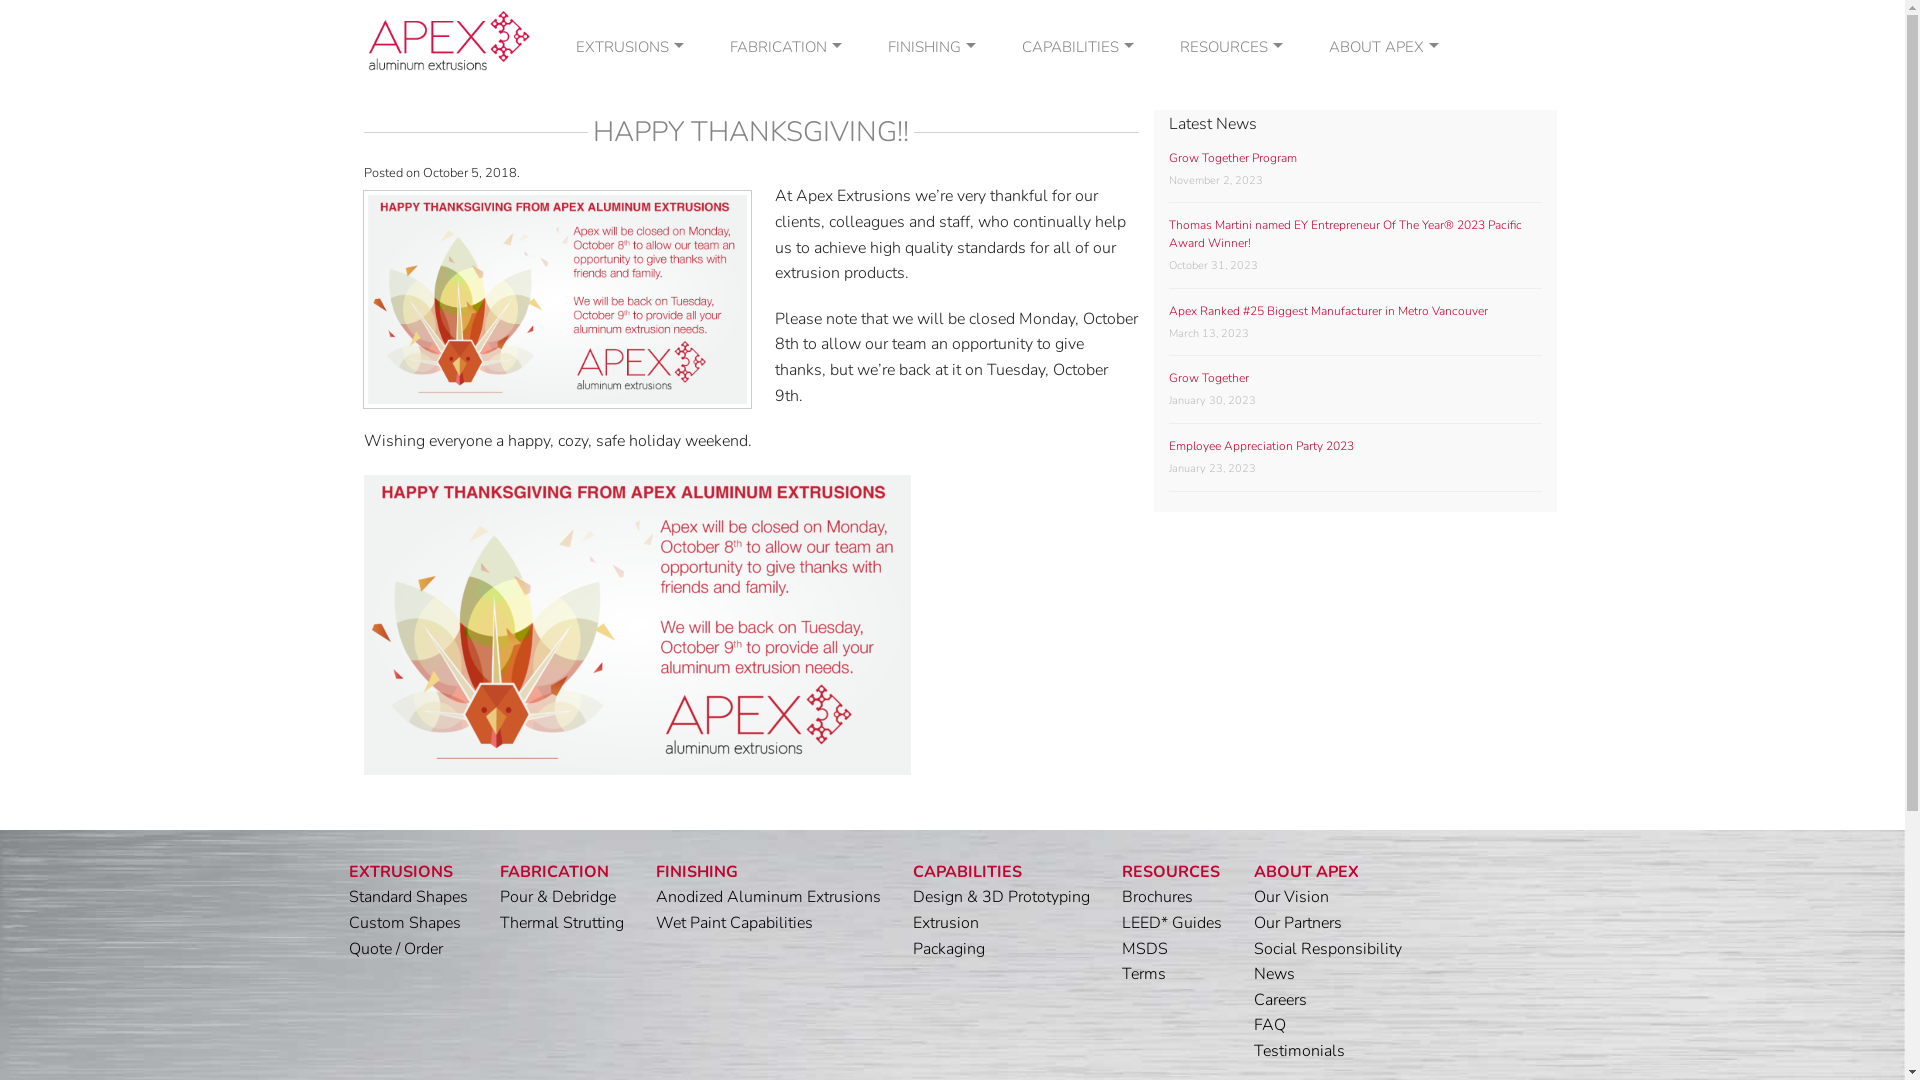  What do you see at coordinates (1328, 311) in the screenshot?
I see `Apex Ranked #25 Biggest Manufacturer in Metro Vancouver` at bounding box center [1328, 311].